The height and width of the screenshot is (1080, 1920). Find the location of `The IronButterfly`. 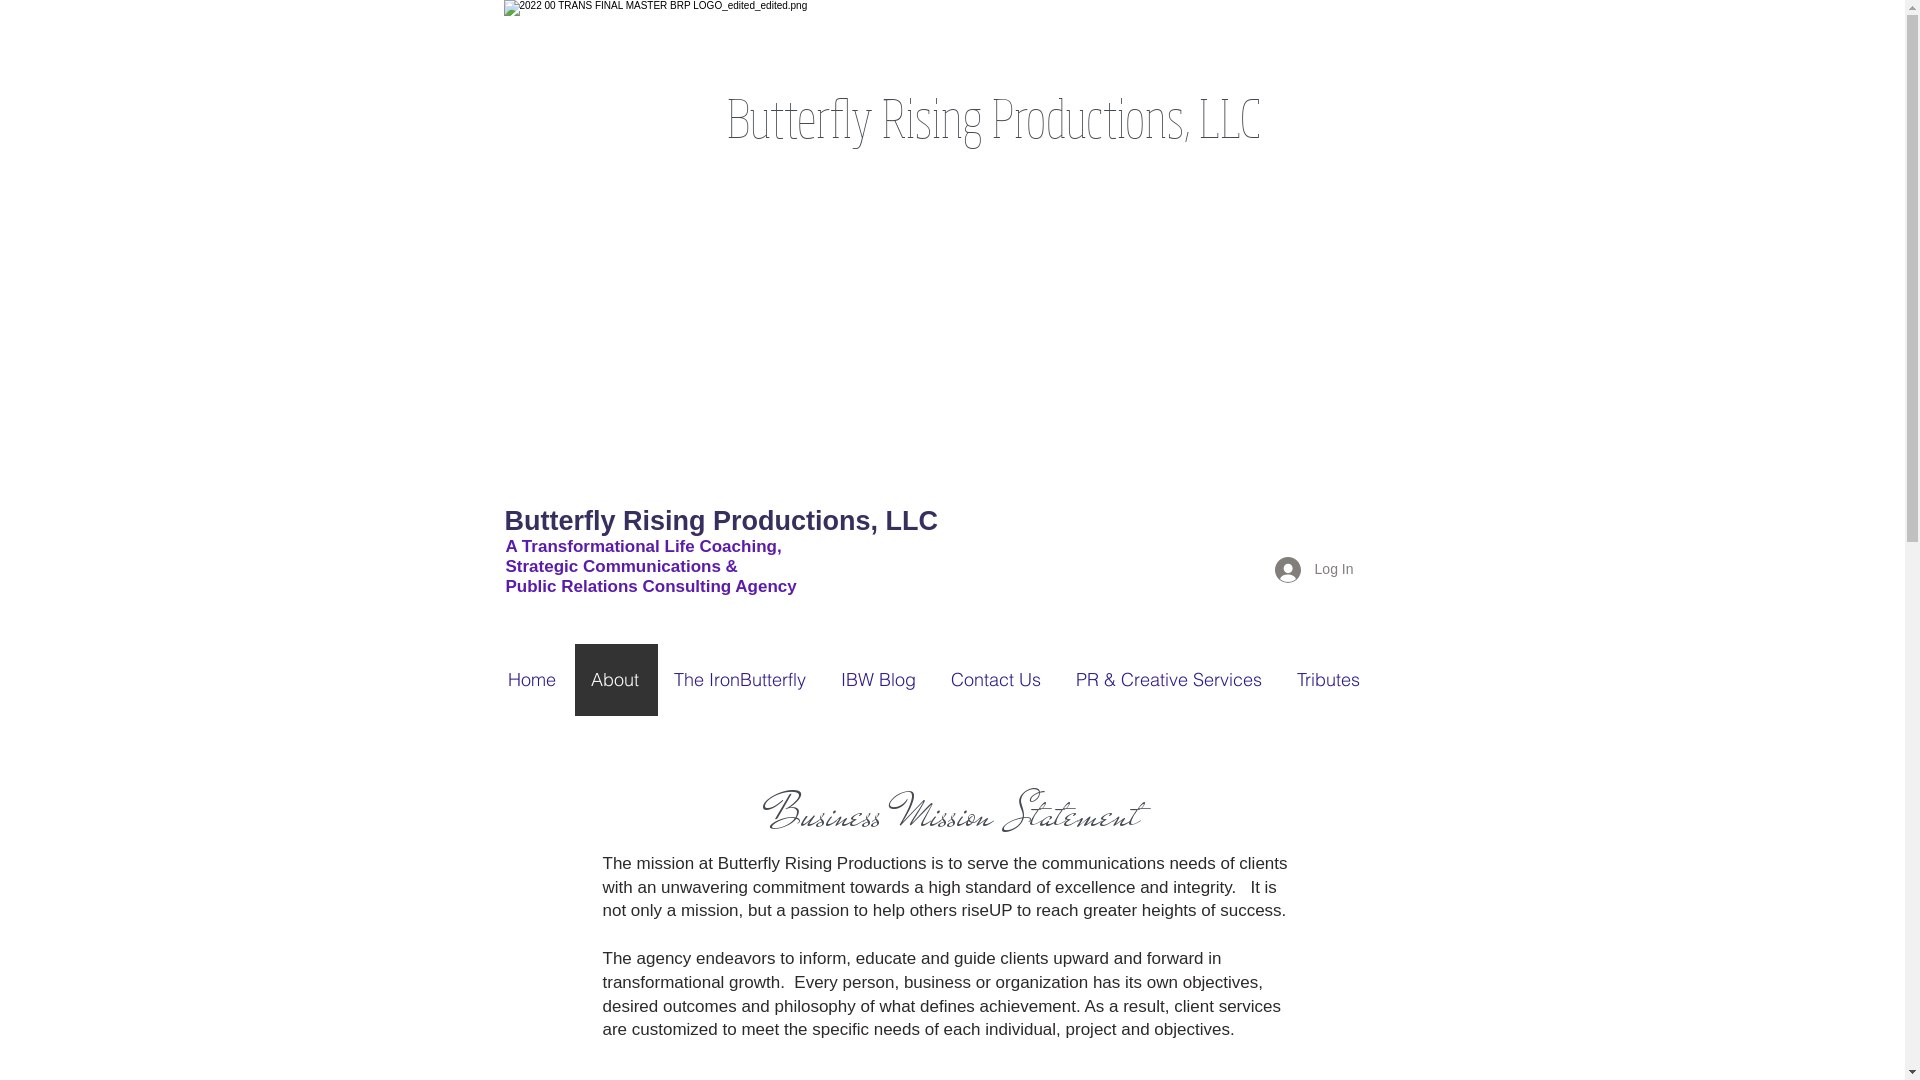

The IronButterfly is located at coordinates (742, 680).